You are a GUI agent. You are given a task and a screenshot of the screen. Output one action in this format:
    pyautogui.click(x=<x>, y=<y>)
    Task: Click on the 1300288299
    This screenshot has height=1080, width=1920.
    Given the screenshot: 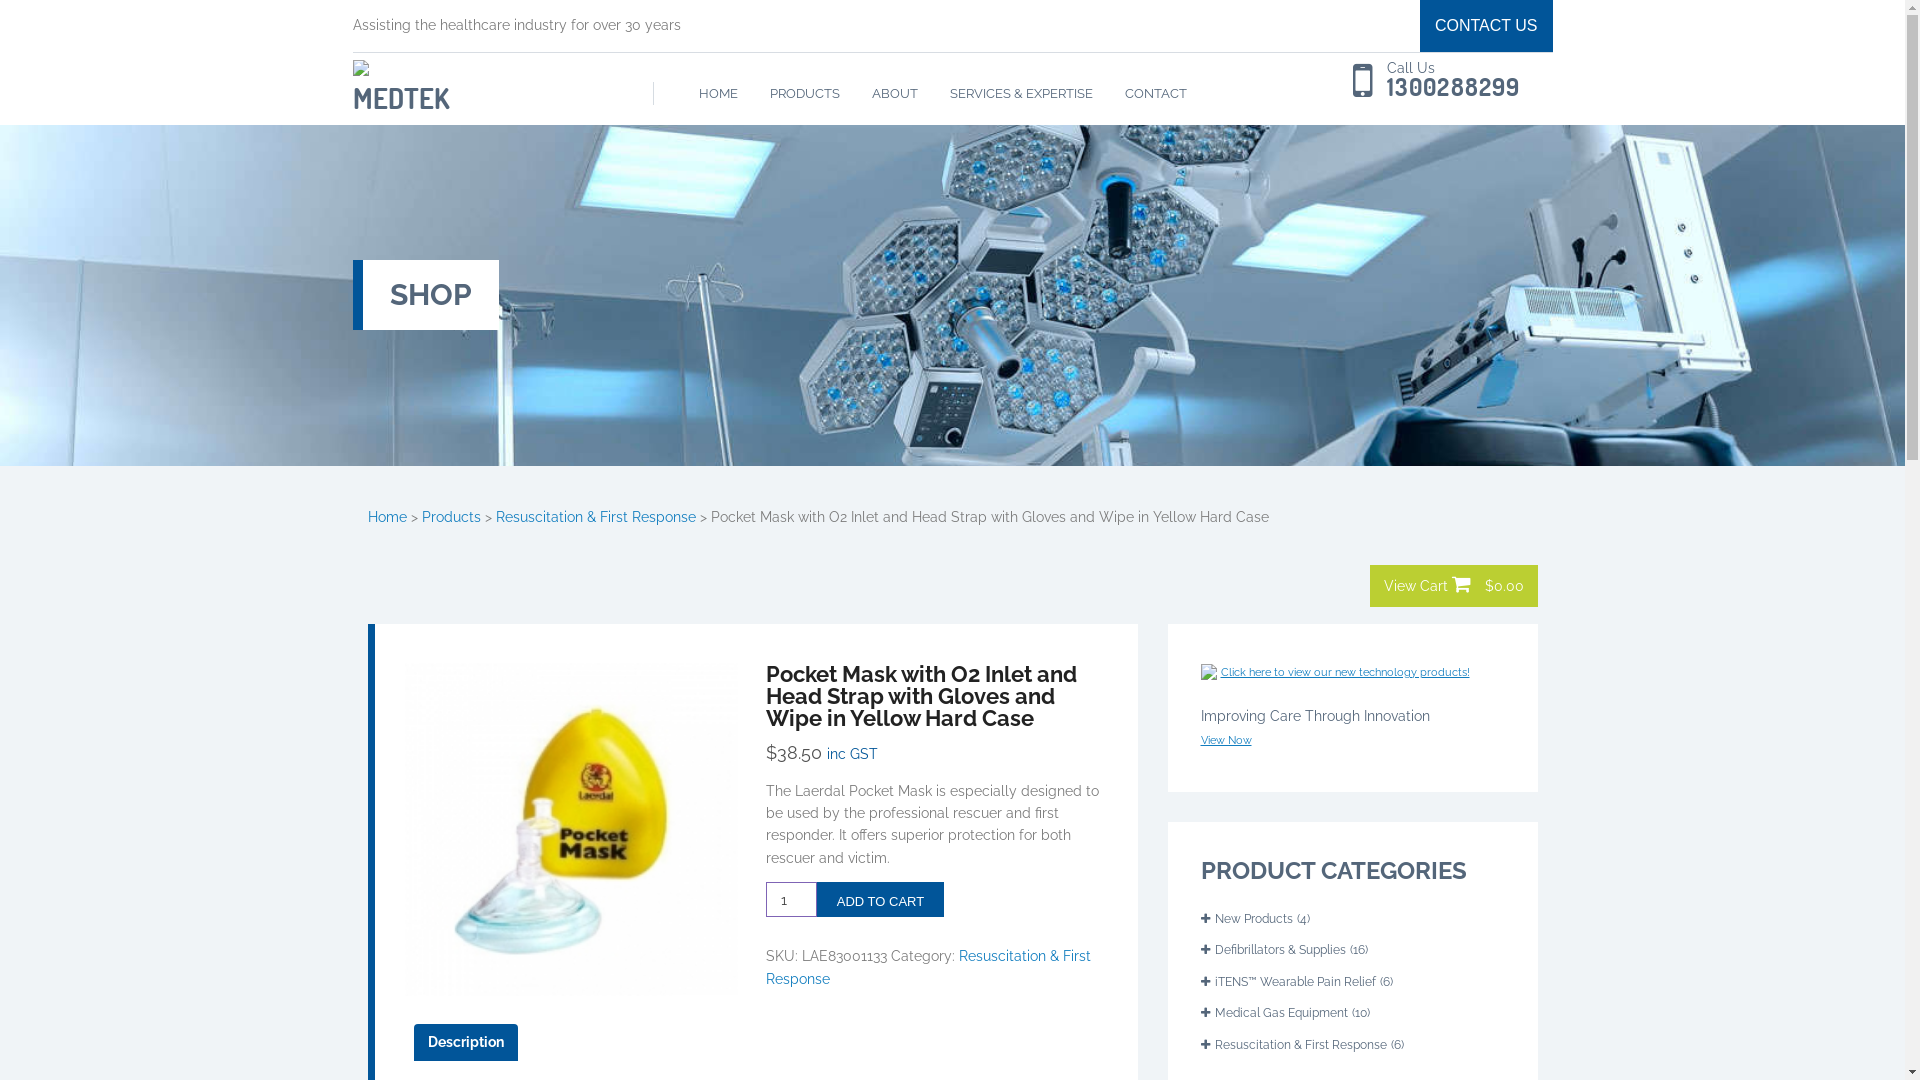 What is the action you would take?
    pyautogui.click(x=1442, y=88)
    